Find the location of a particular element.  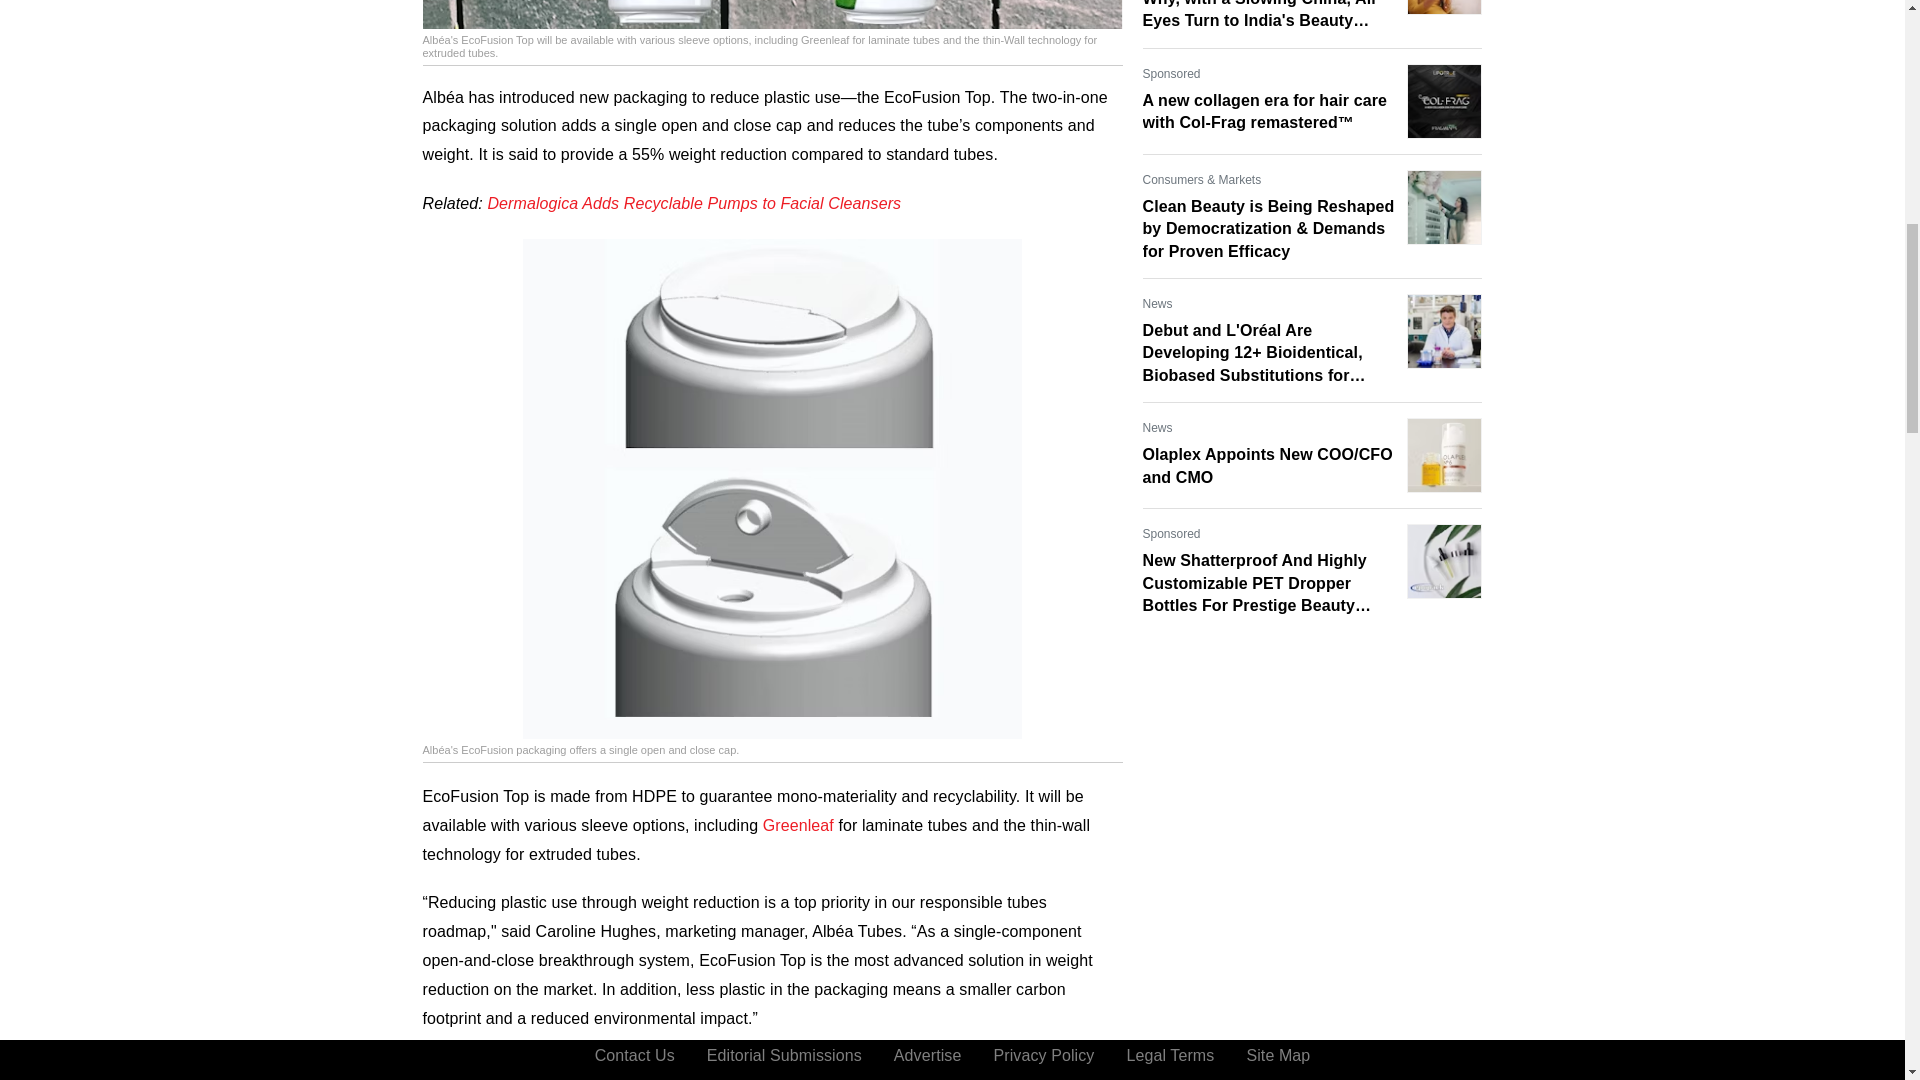

Share To twitter is located at coordinates (586, 1066).